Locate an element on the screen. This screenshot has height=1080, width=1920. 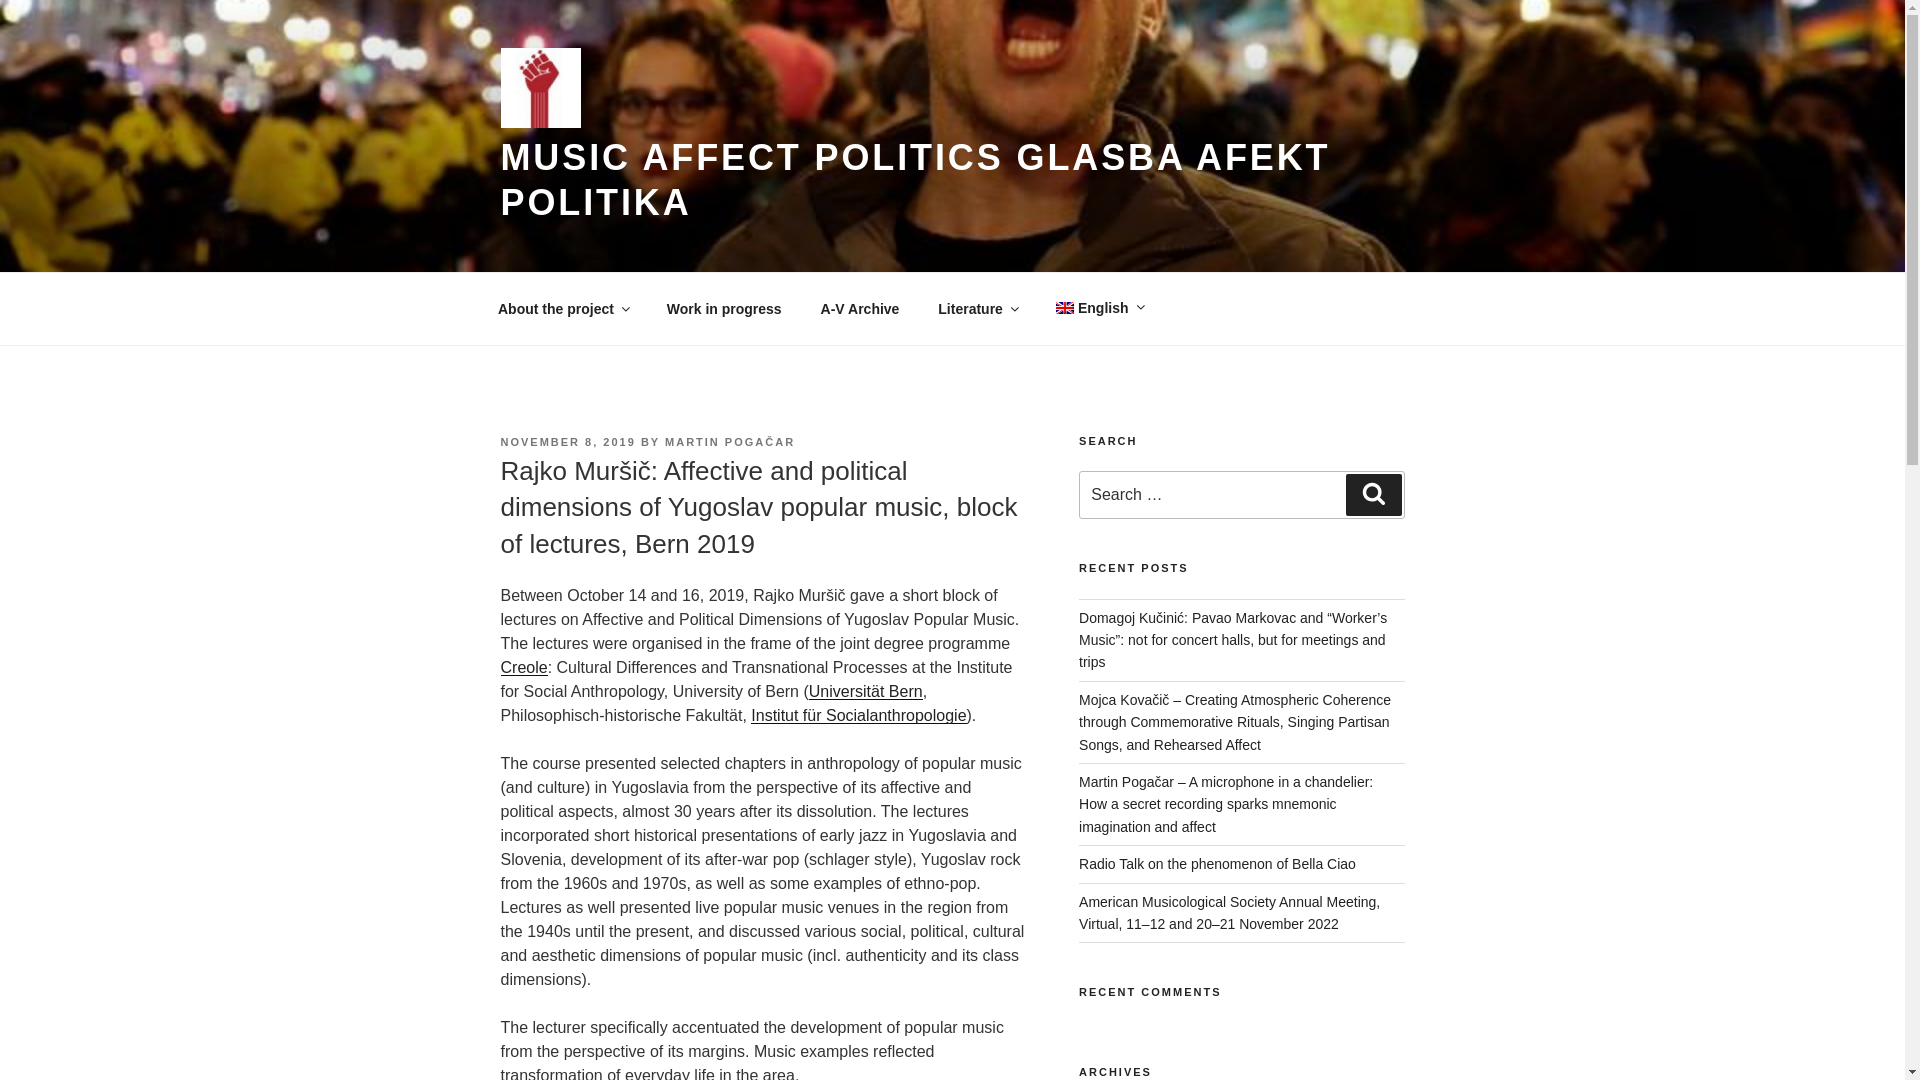
Search is located at coordinates (1373, 495).